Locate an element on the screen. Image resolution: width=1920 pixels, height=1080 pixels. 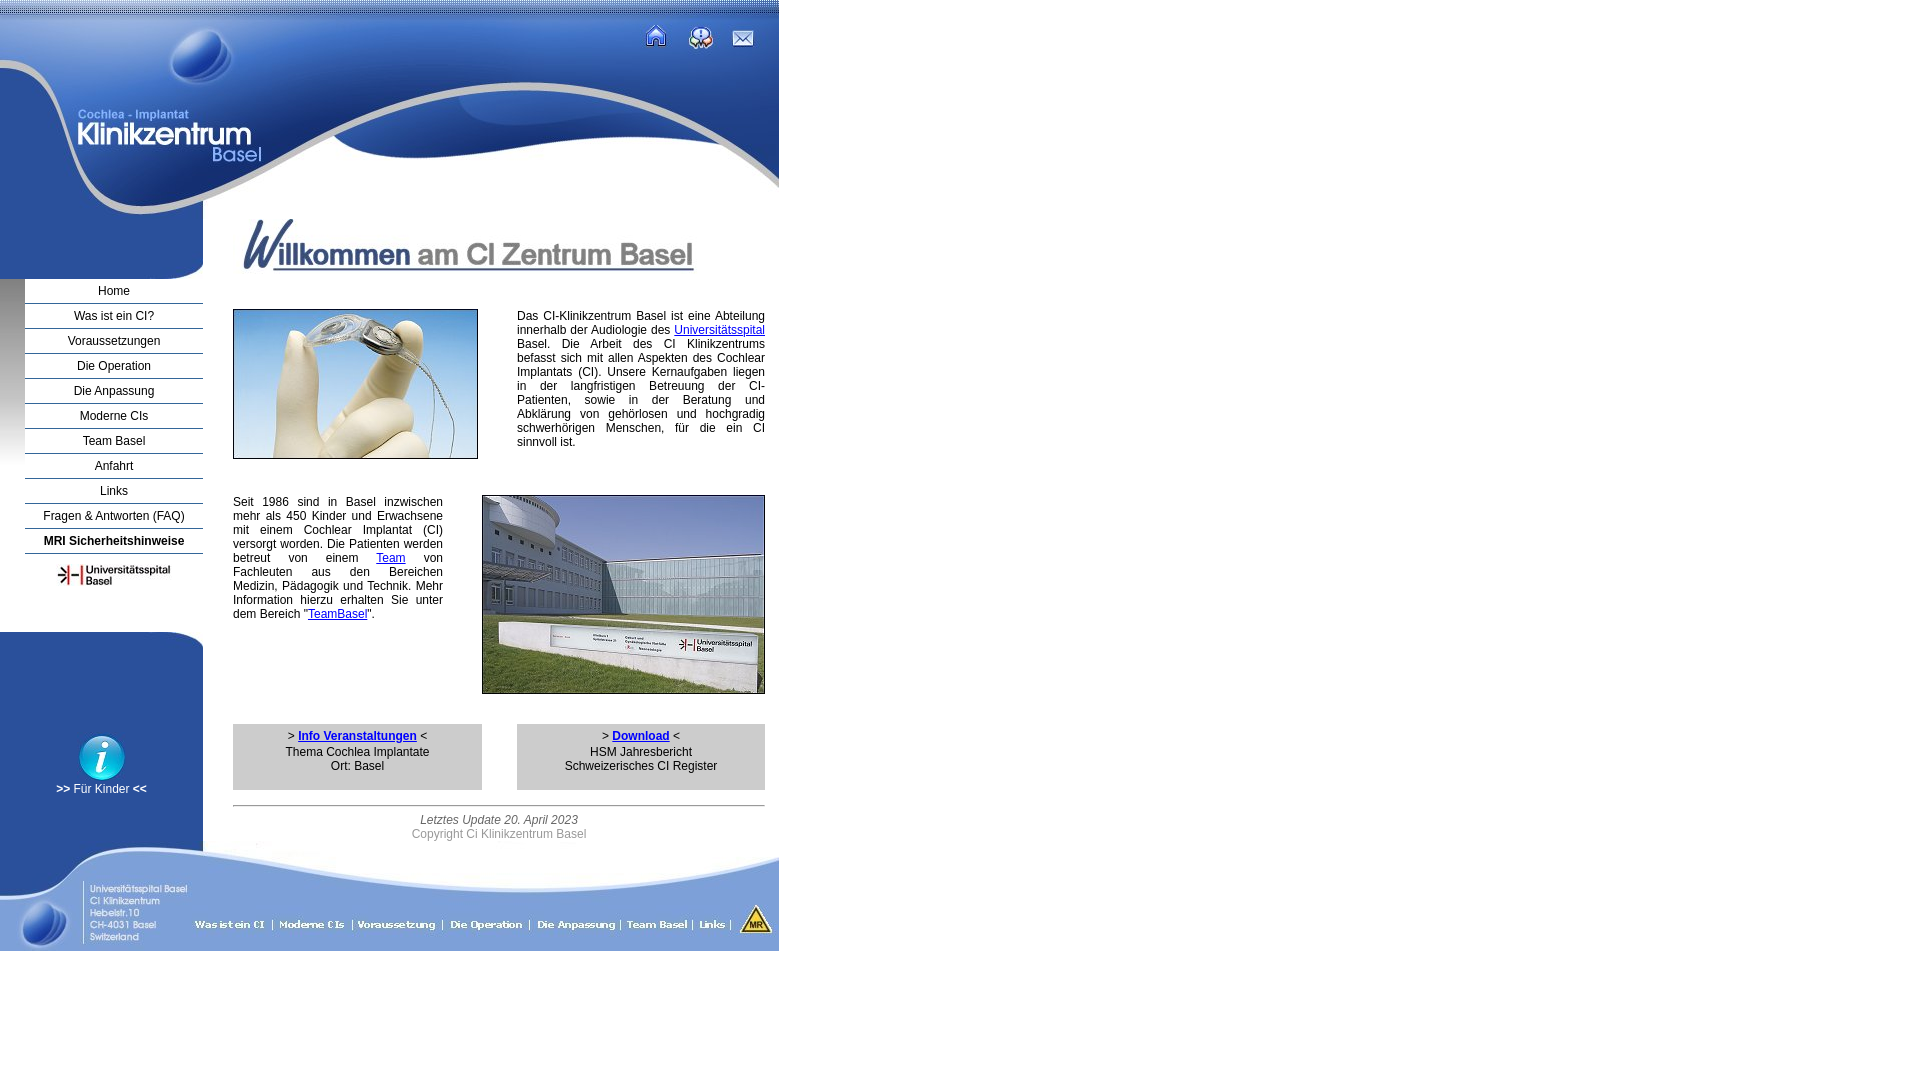
Links is located at coordinates (114, 491).